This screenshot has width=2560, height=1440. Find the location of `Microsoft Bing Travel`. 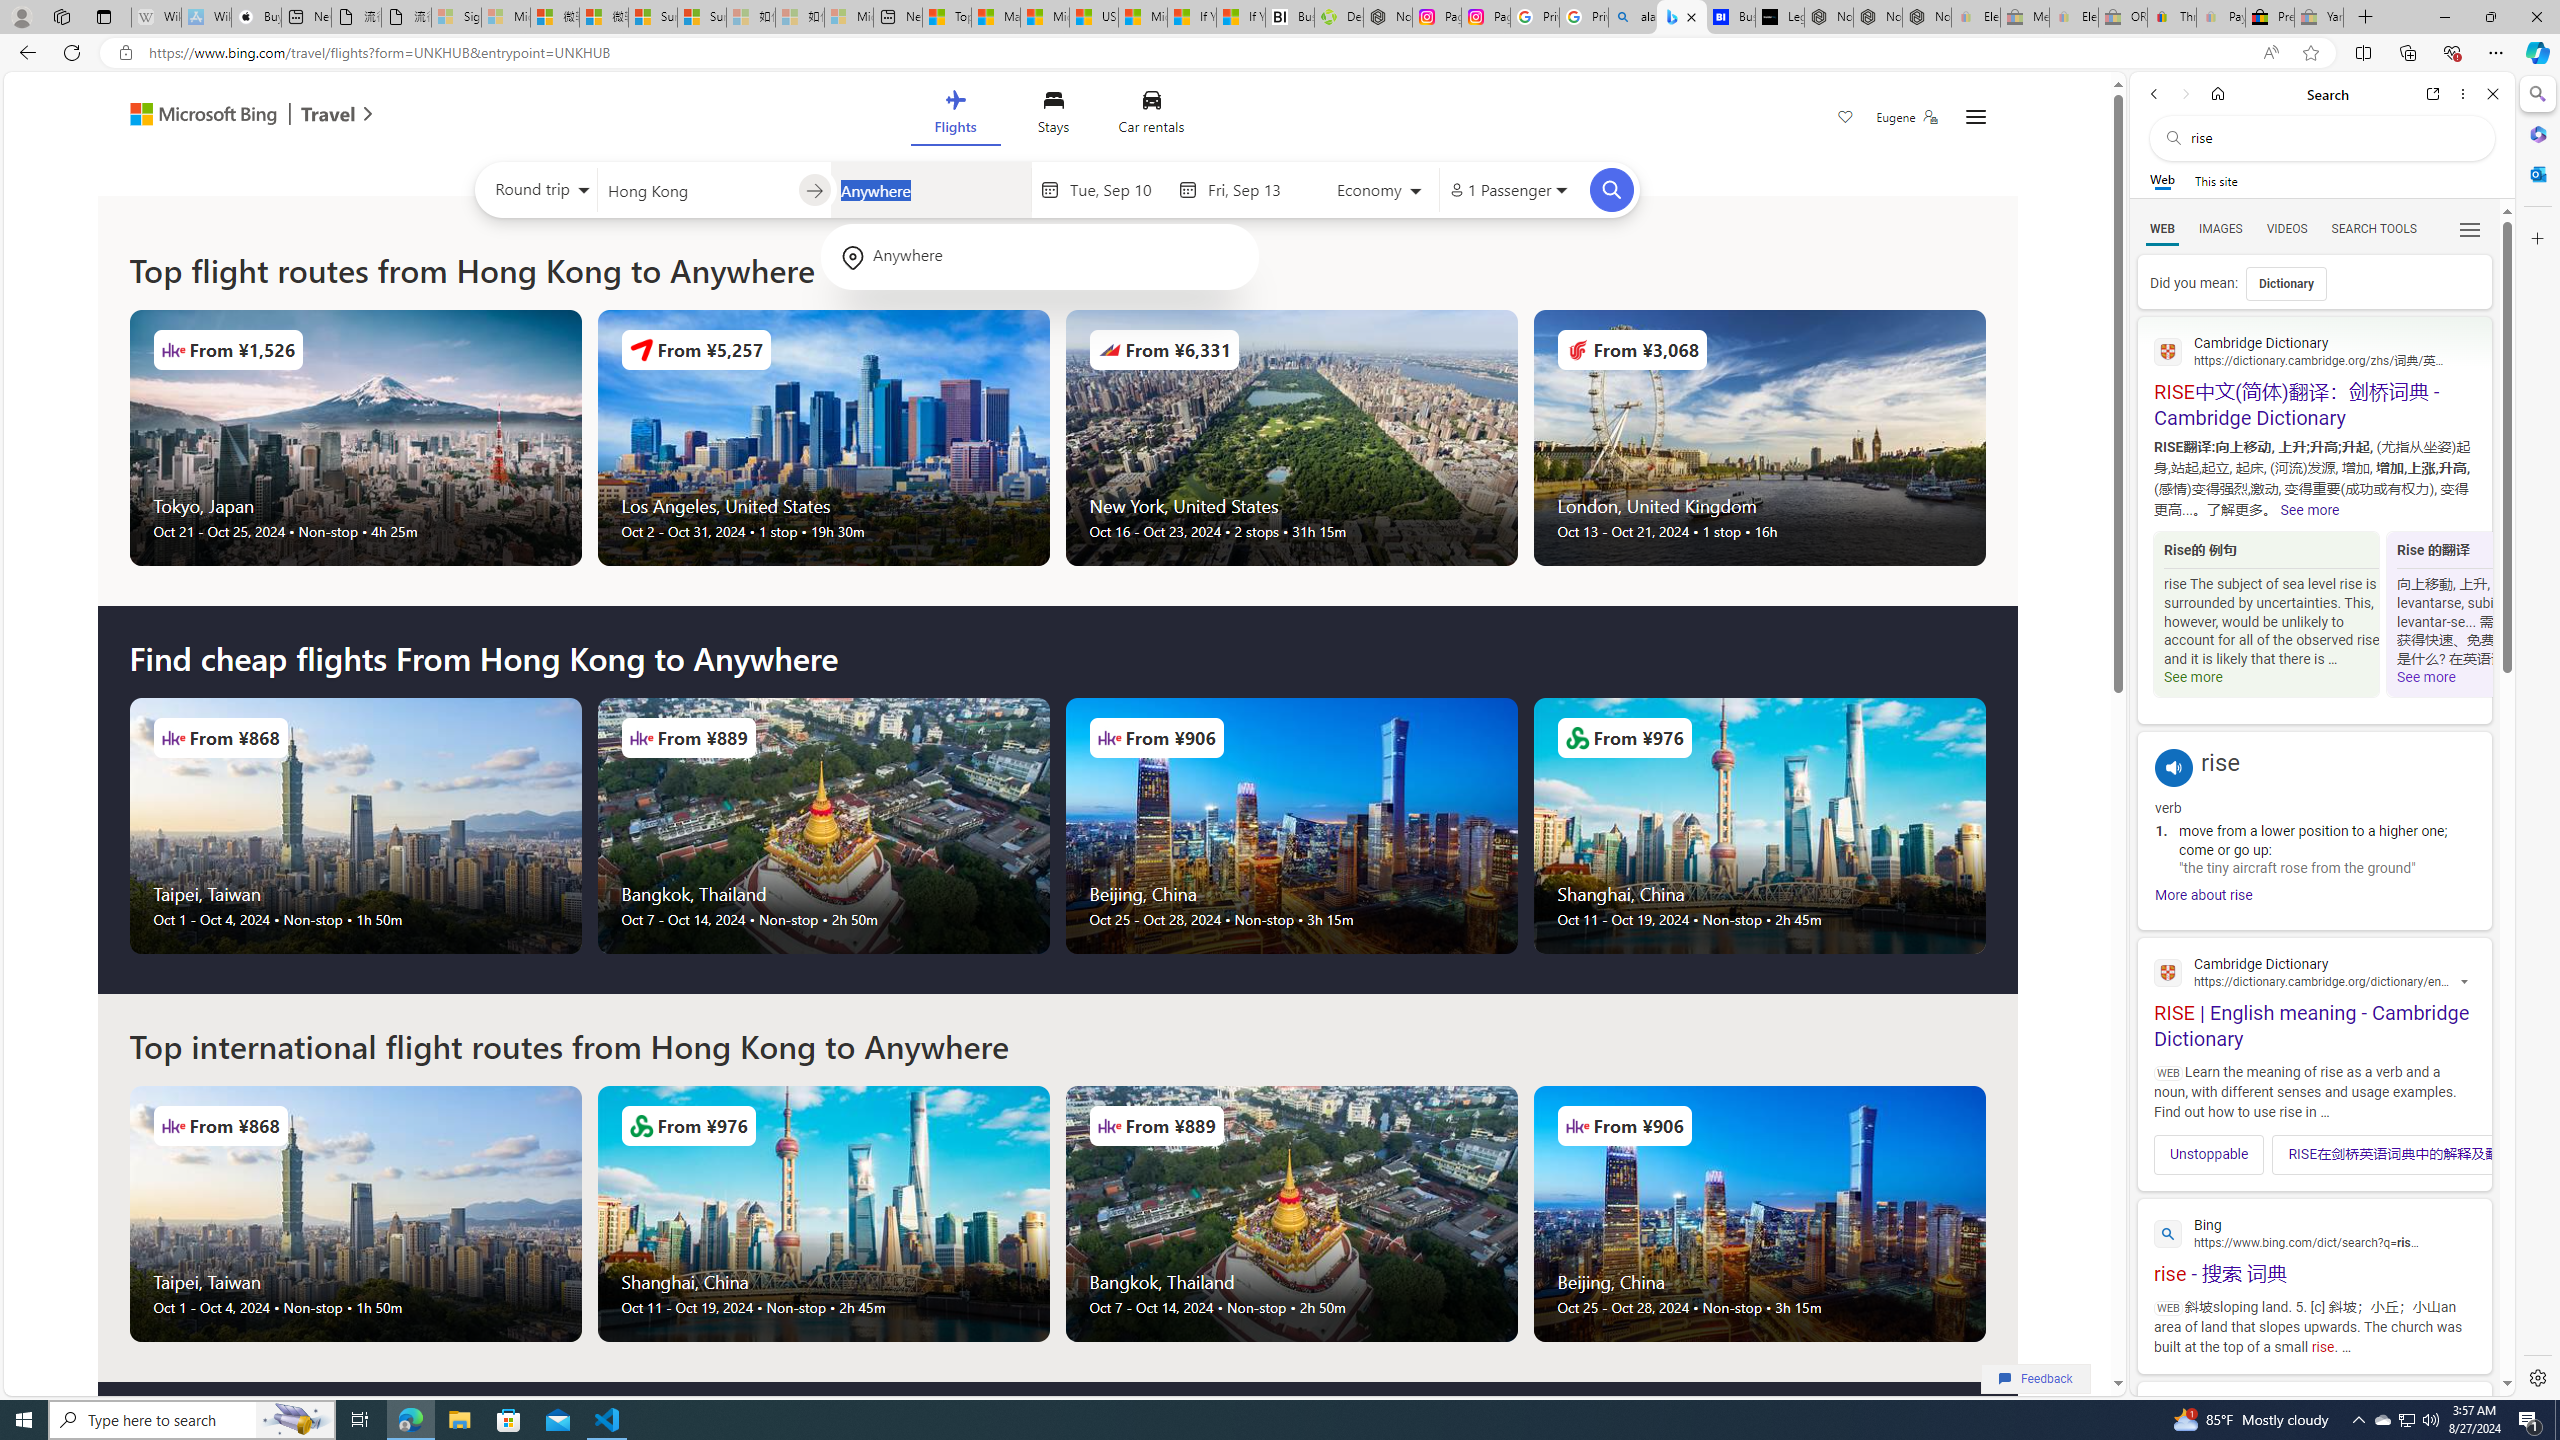

Microsoft Bing Travel is located at coordinates (230, 116).